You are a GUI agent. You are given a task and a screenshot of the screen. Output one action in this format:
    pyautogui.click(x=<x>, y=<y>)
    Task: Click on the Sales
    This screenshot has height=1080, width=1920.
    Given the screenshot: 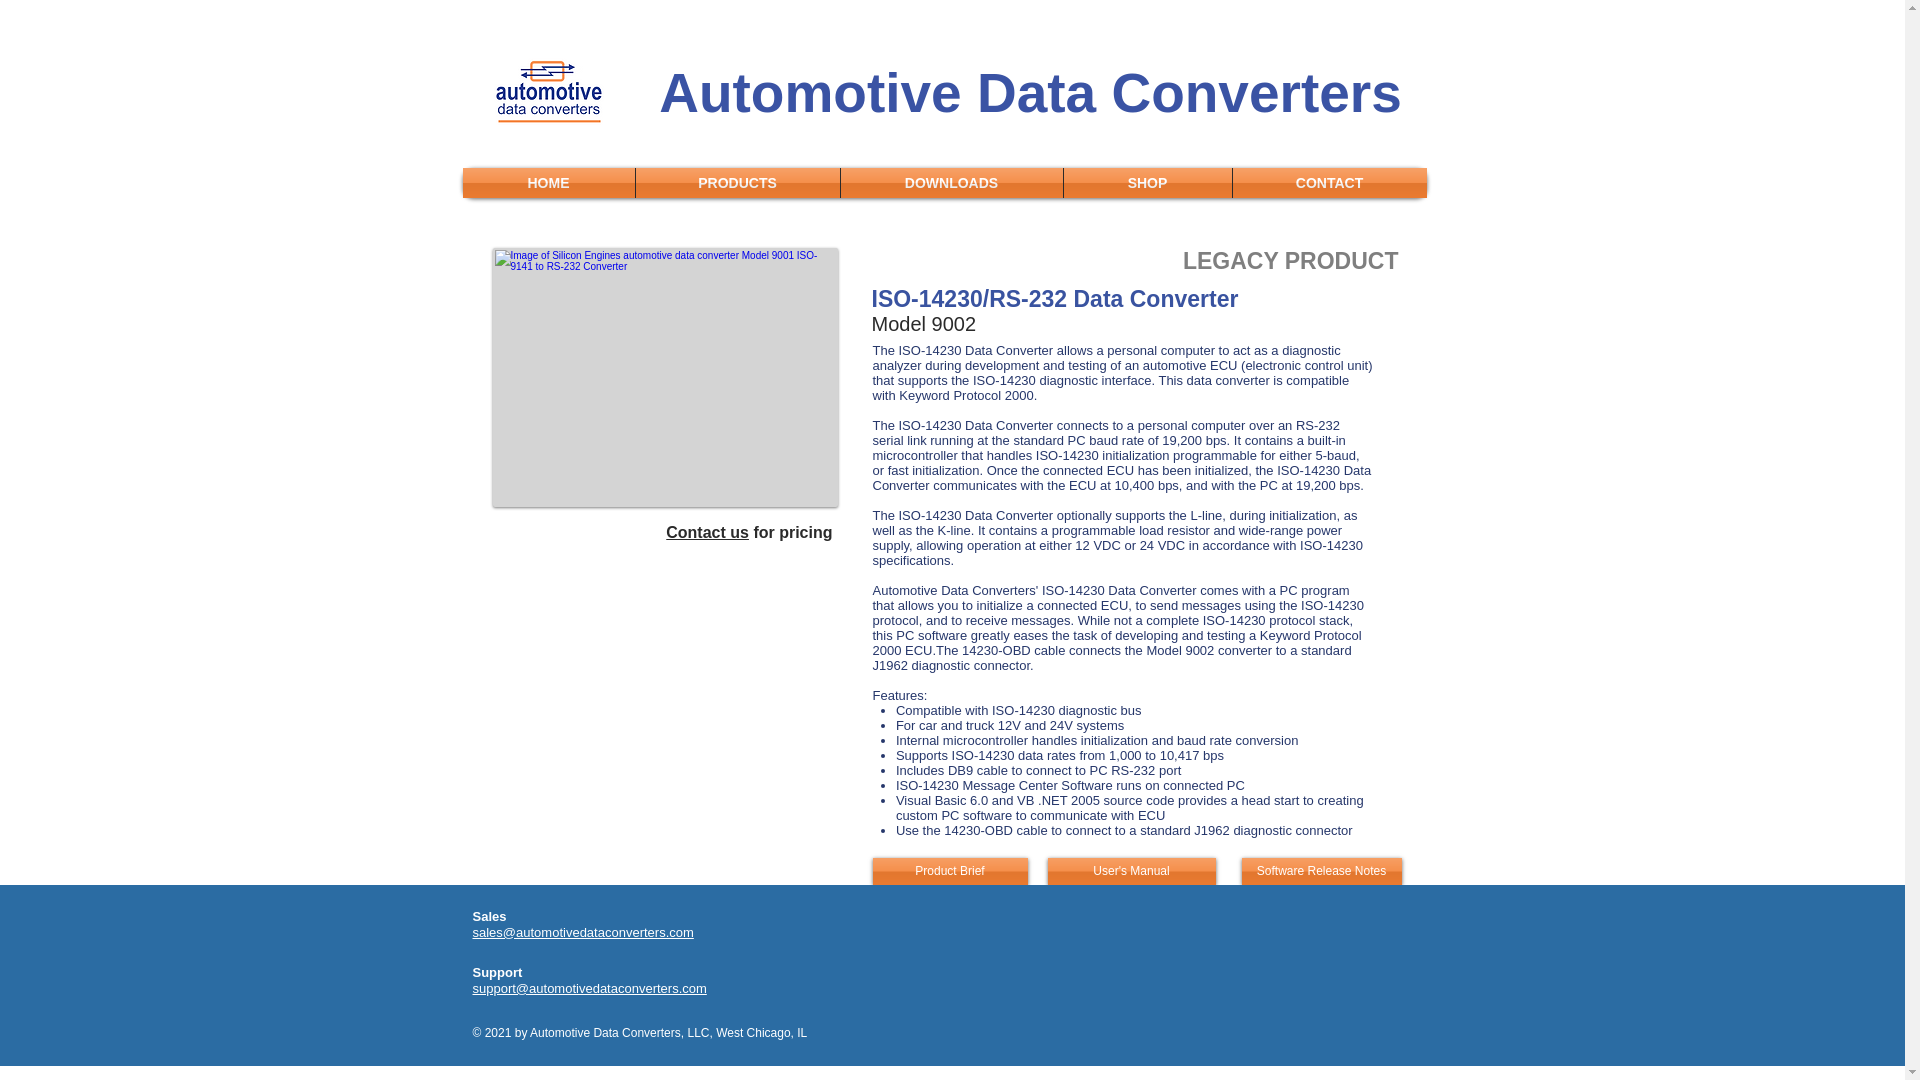 What is the action you would take?
    pyautogui.click(x=489, y=916)
    